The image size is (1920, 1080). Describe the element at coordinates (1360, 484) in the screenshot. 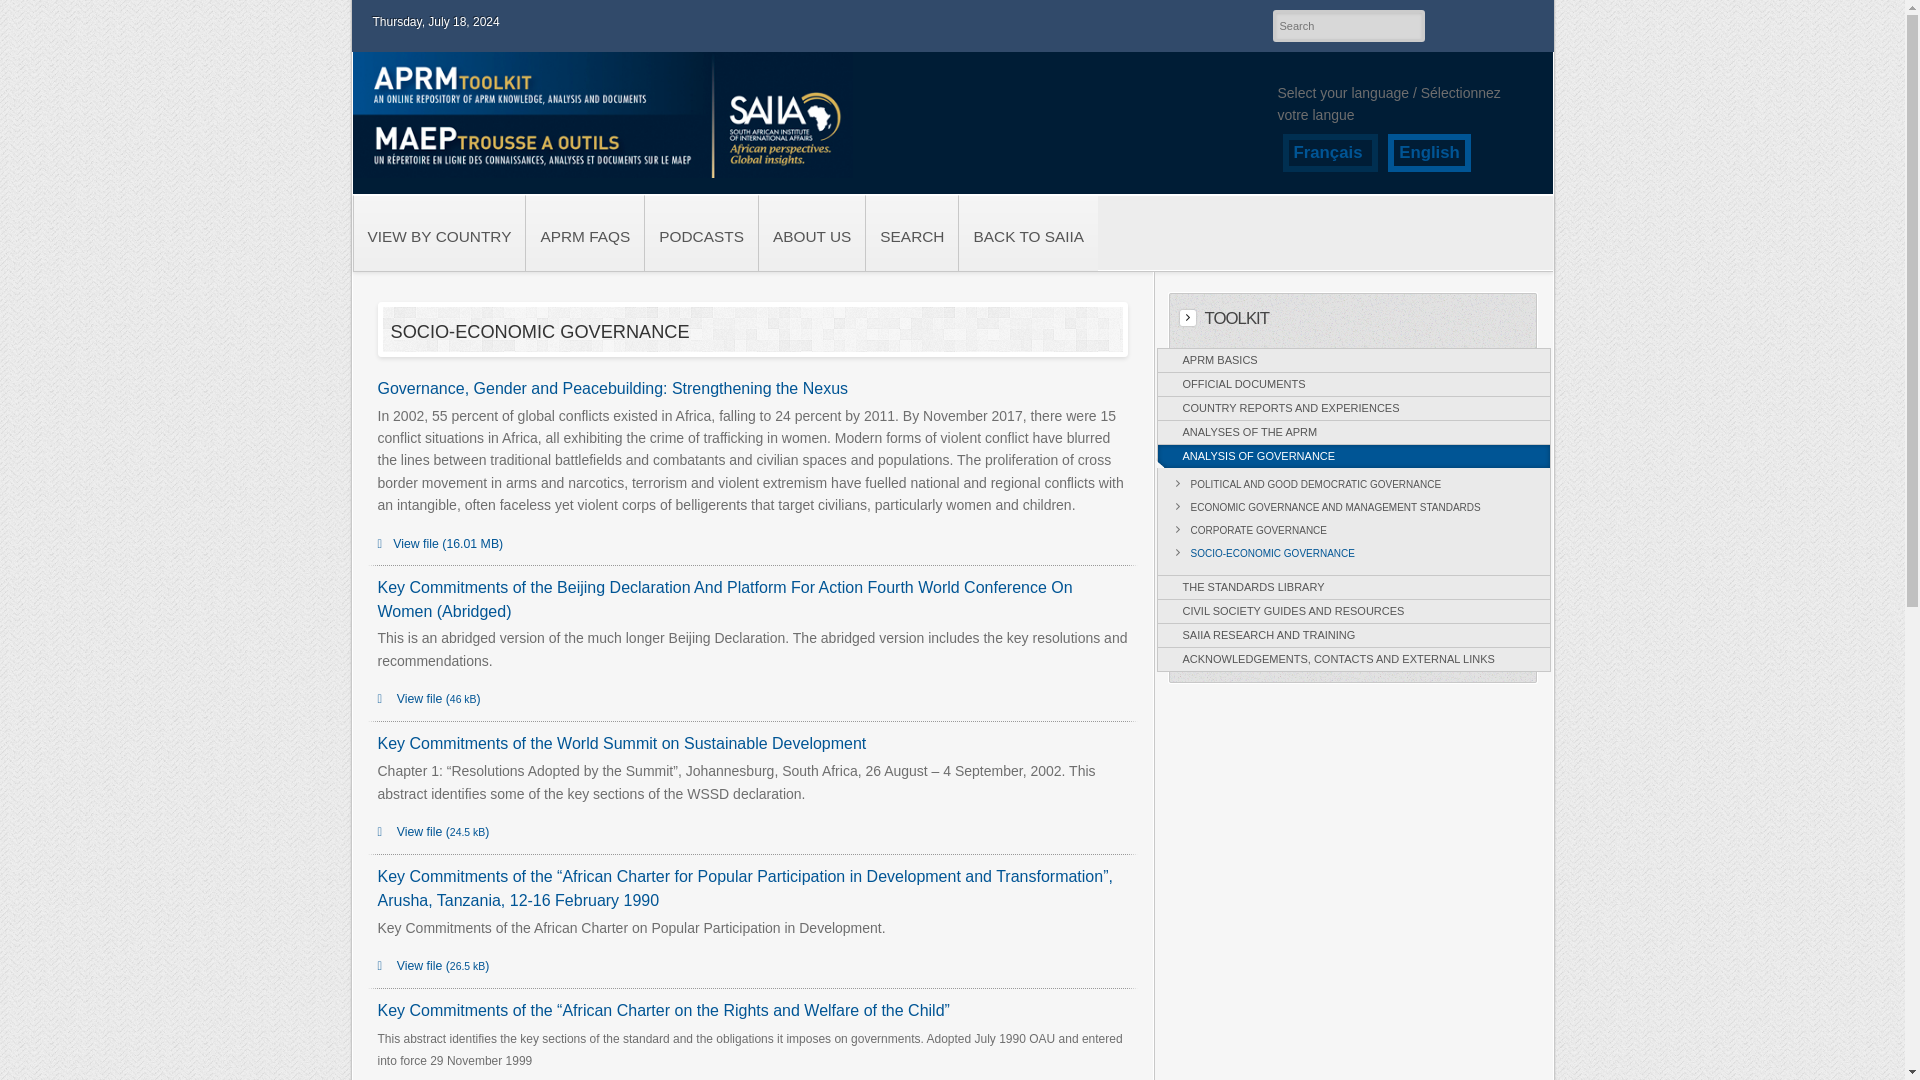

I see `POLITICAL AND GOOD DEMOCRATIC GOVERNANCE` at that location.